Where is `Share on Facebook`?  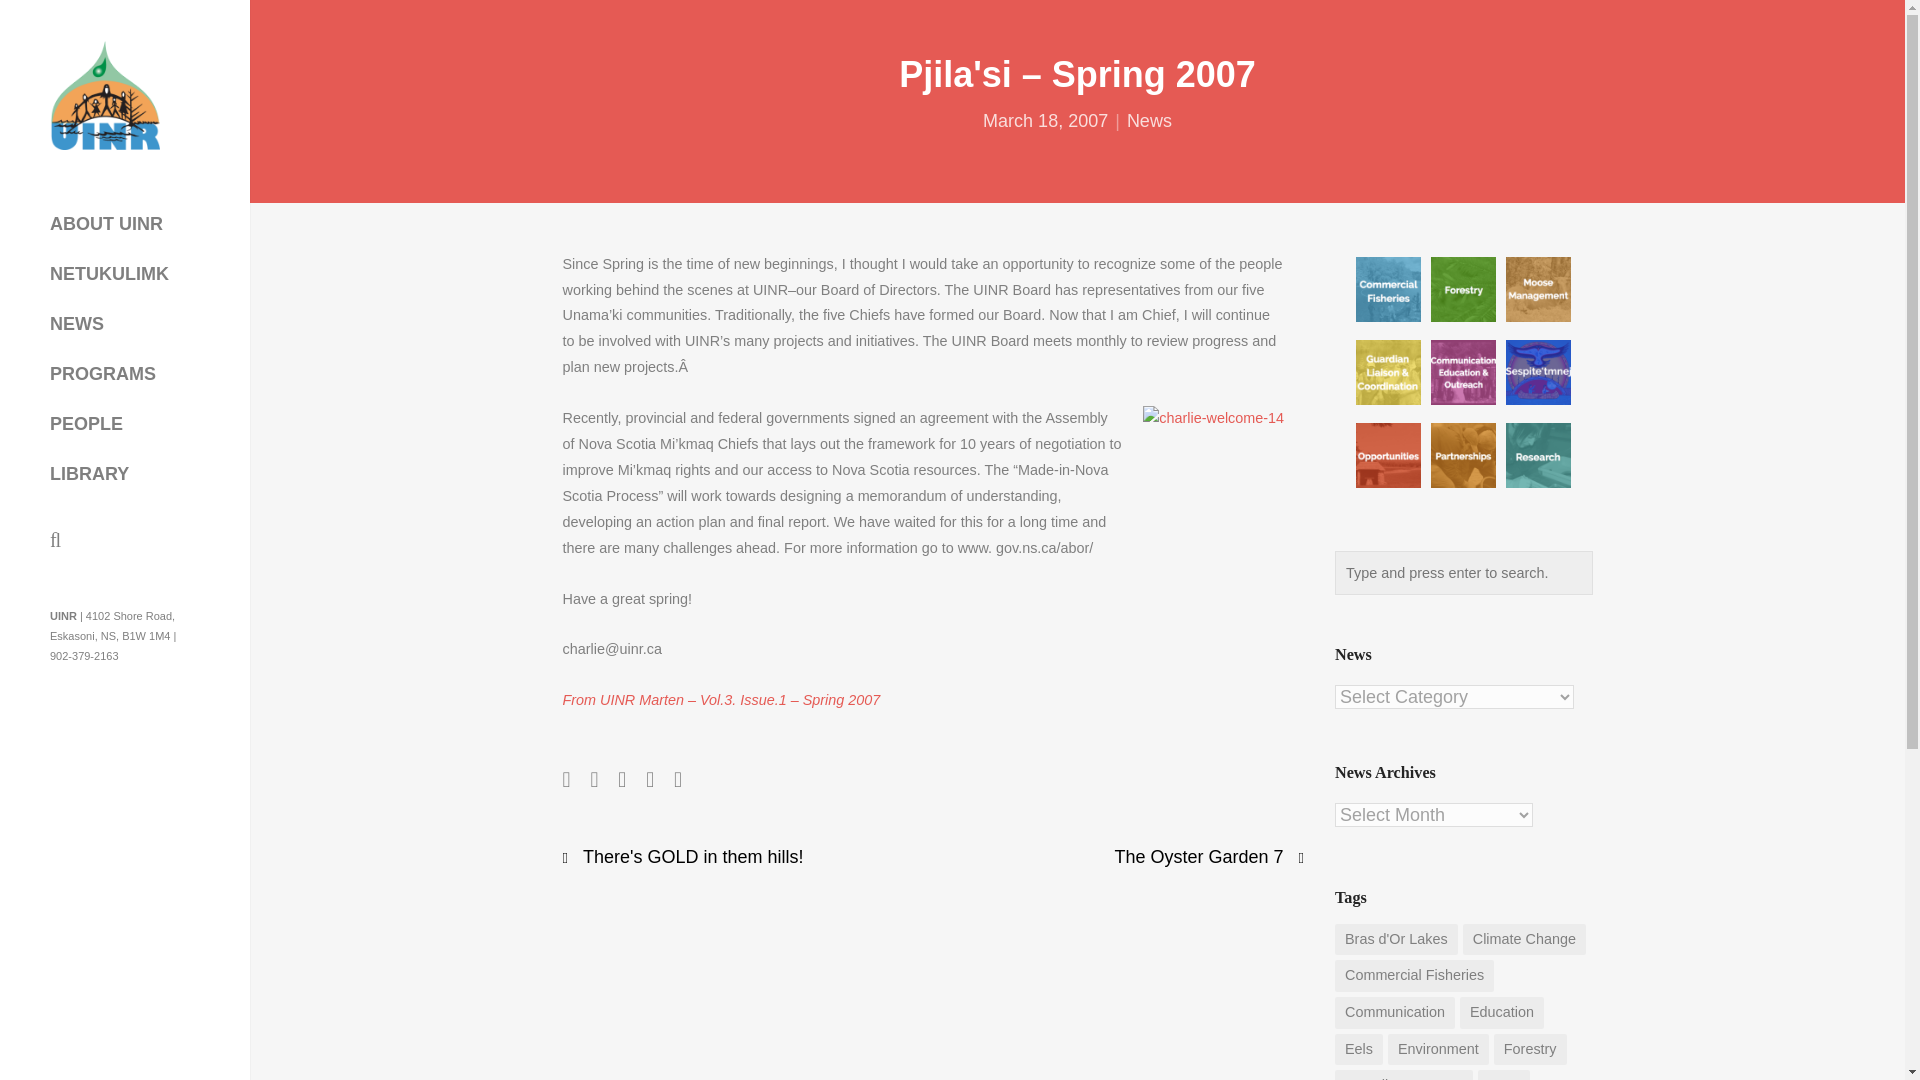 Share on Facebook is located at coordinates (566, 778).